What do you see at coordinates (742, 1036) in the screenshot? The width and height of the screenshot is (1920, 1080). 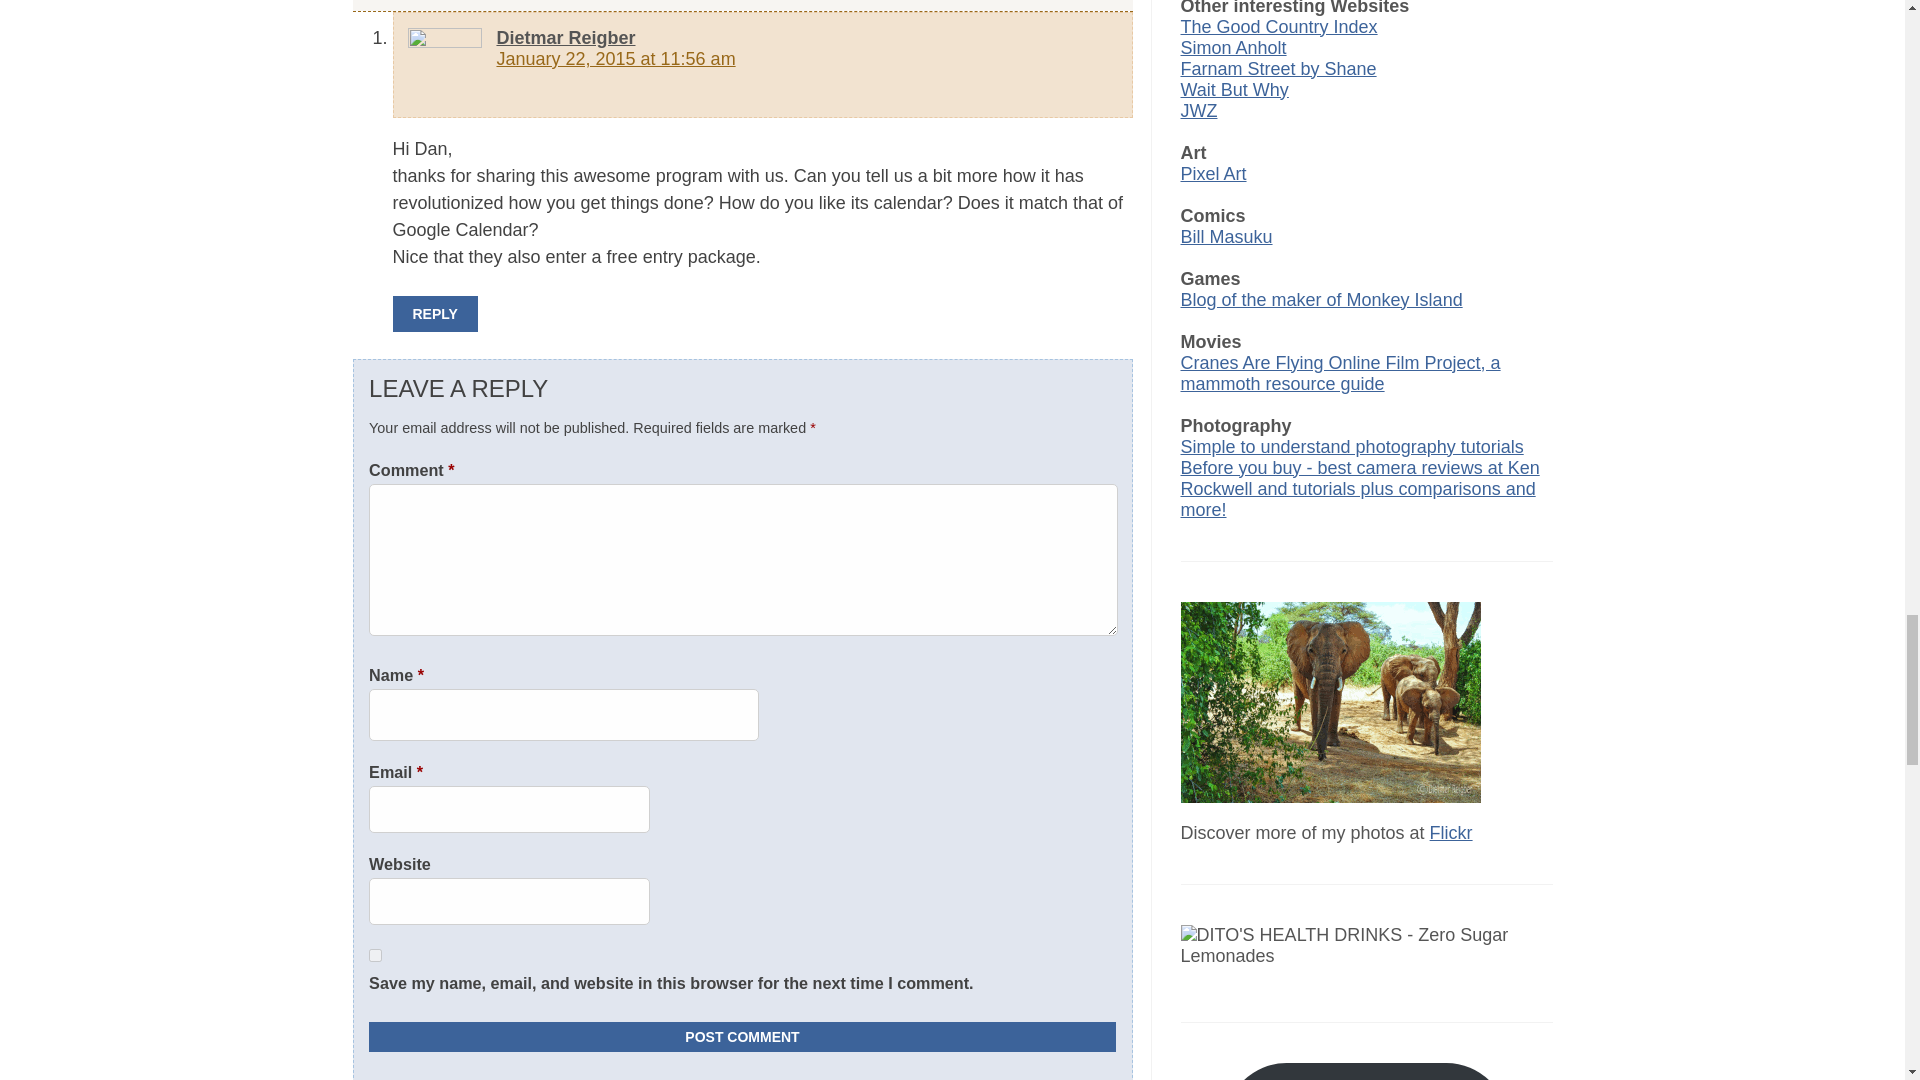 I see `Post Comment` at bounding box center [742, 1036].